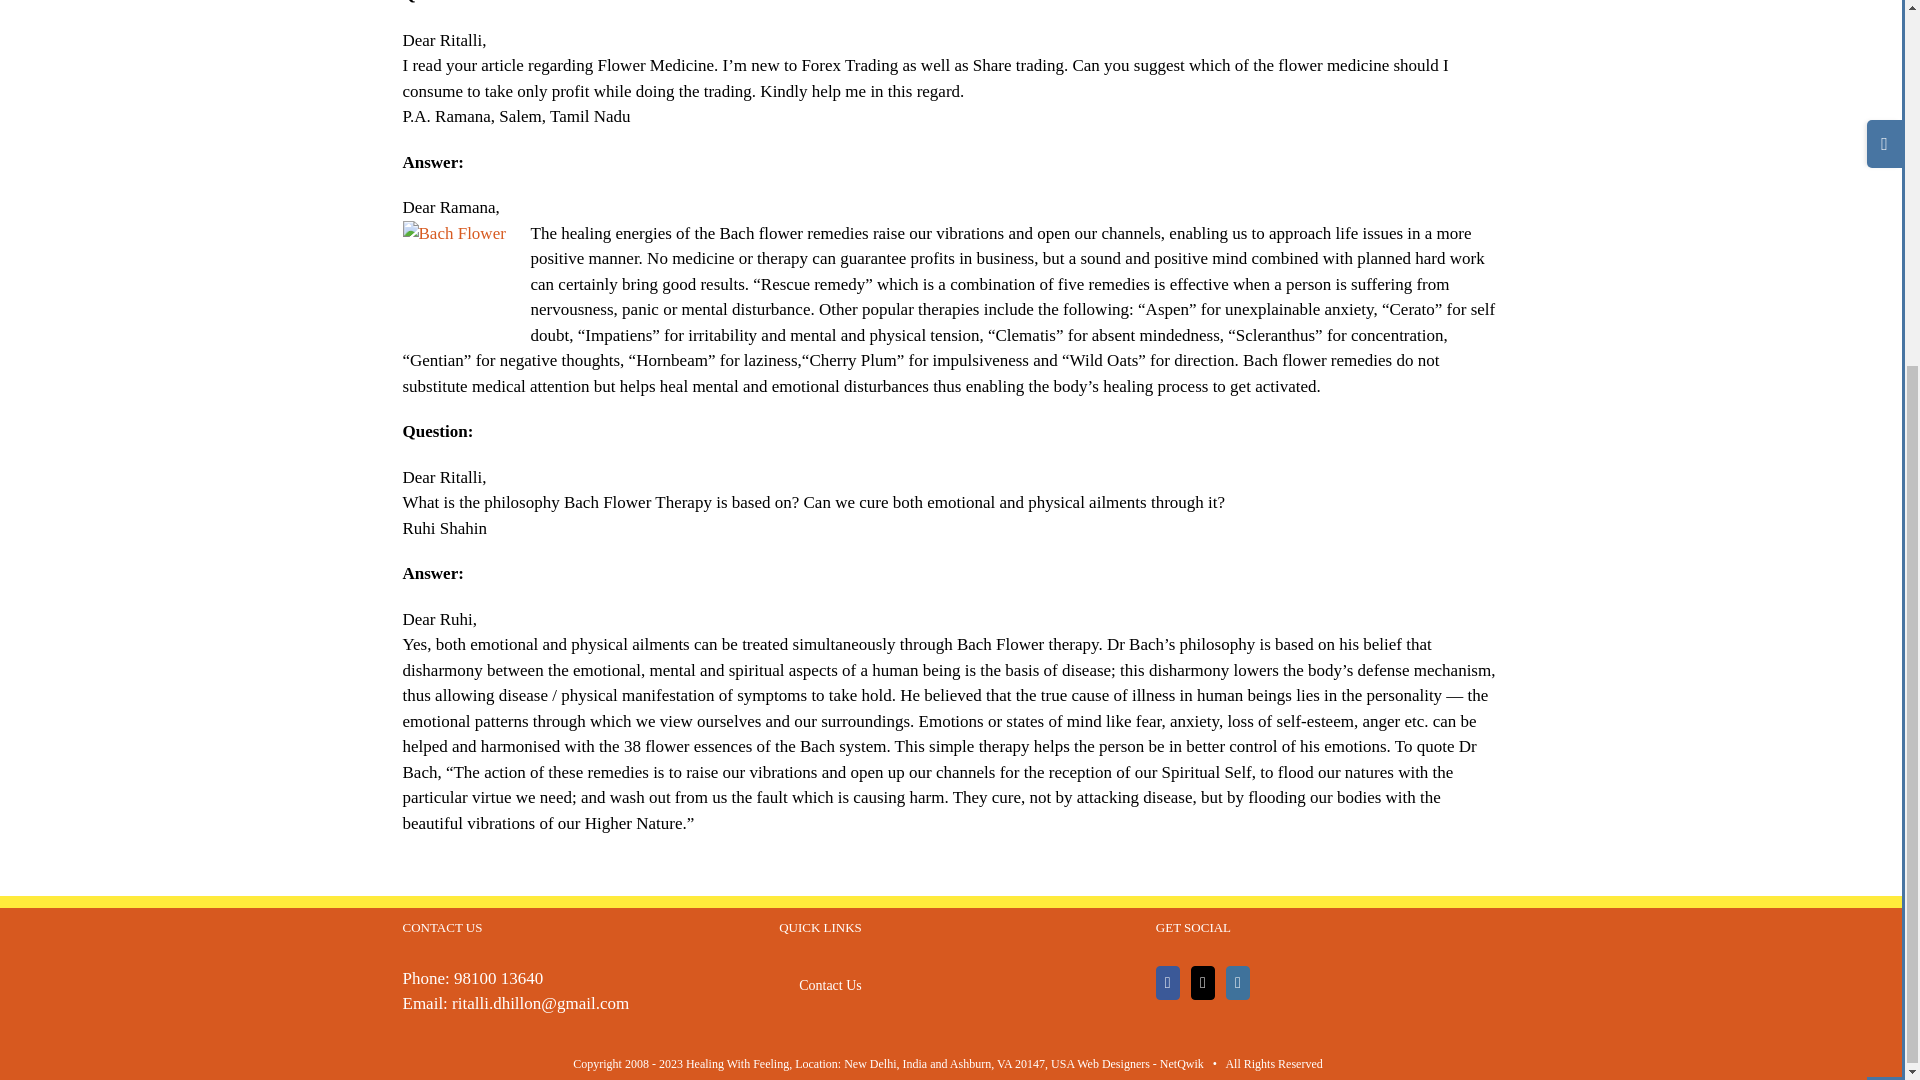 Image resolution: width=1920 pixels, height=1080 pixels. I want to click on Web Designers - NetQwik, so click(1138, 1064).